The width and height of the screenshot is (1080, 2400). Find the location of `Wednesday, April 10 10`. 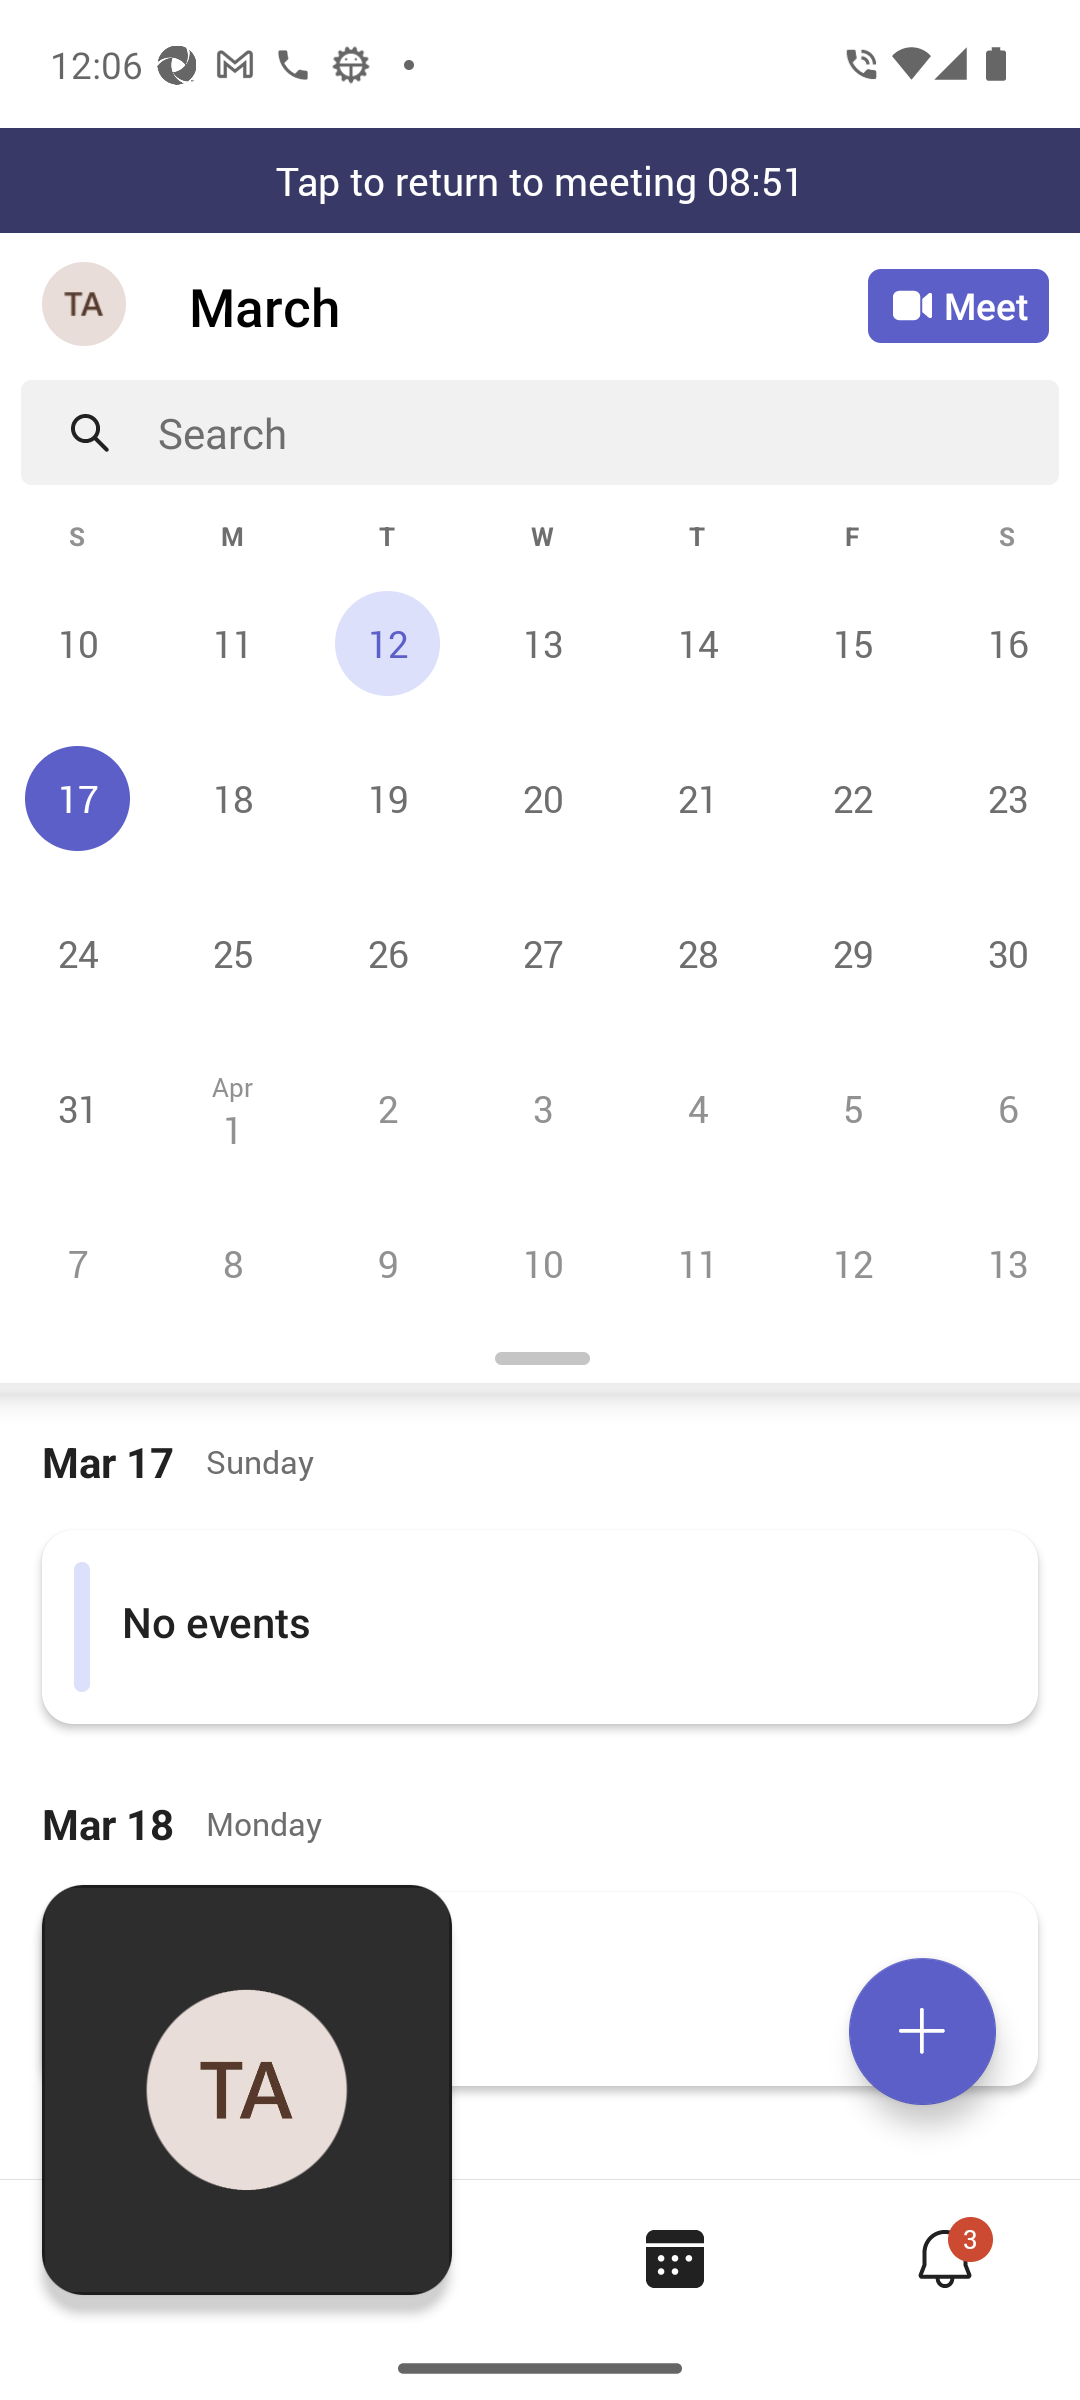

Wednesday, April 10 10 is located at coordinates (542, 1263).